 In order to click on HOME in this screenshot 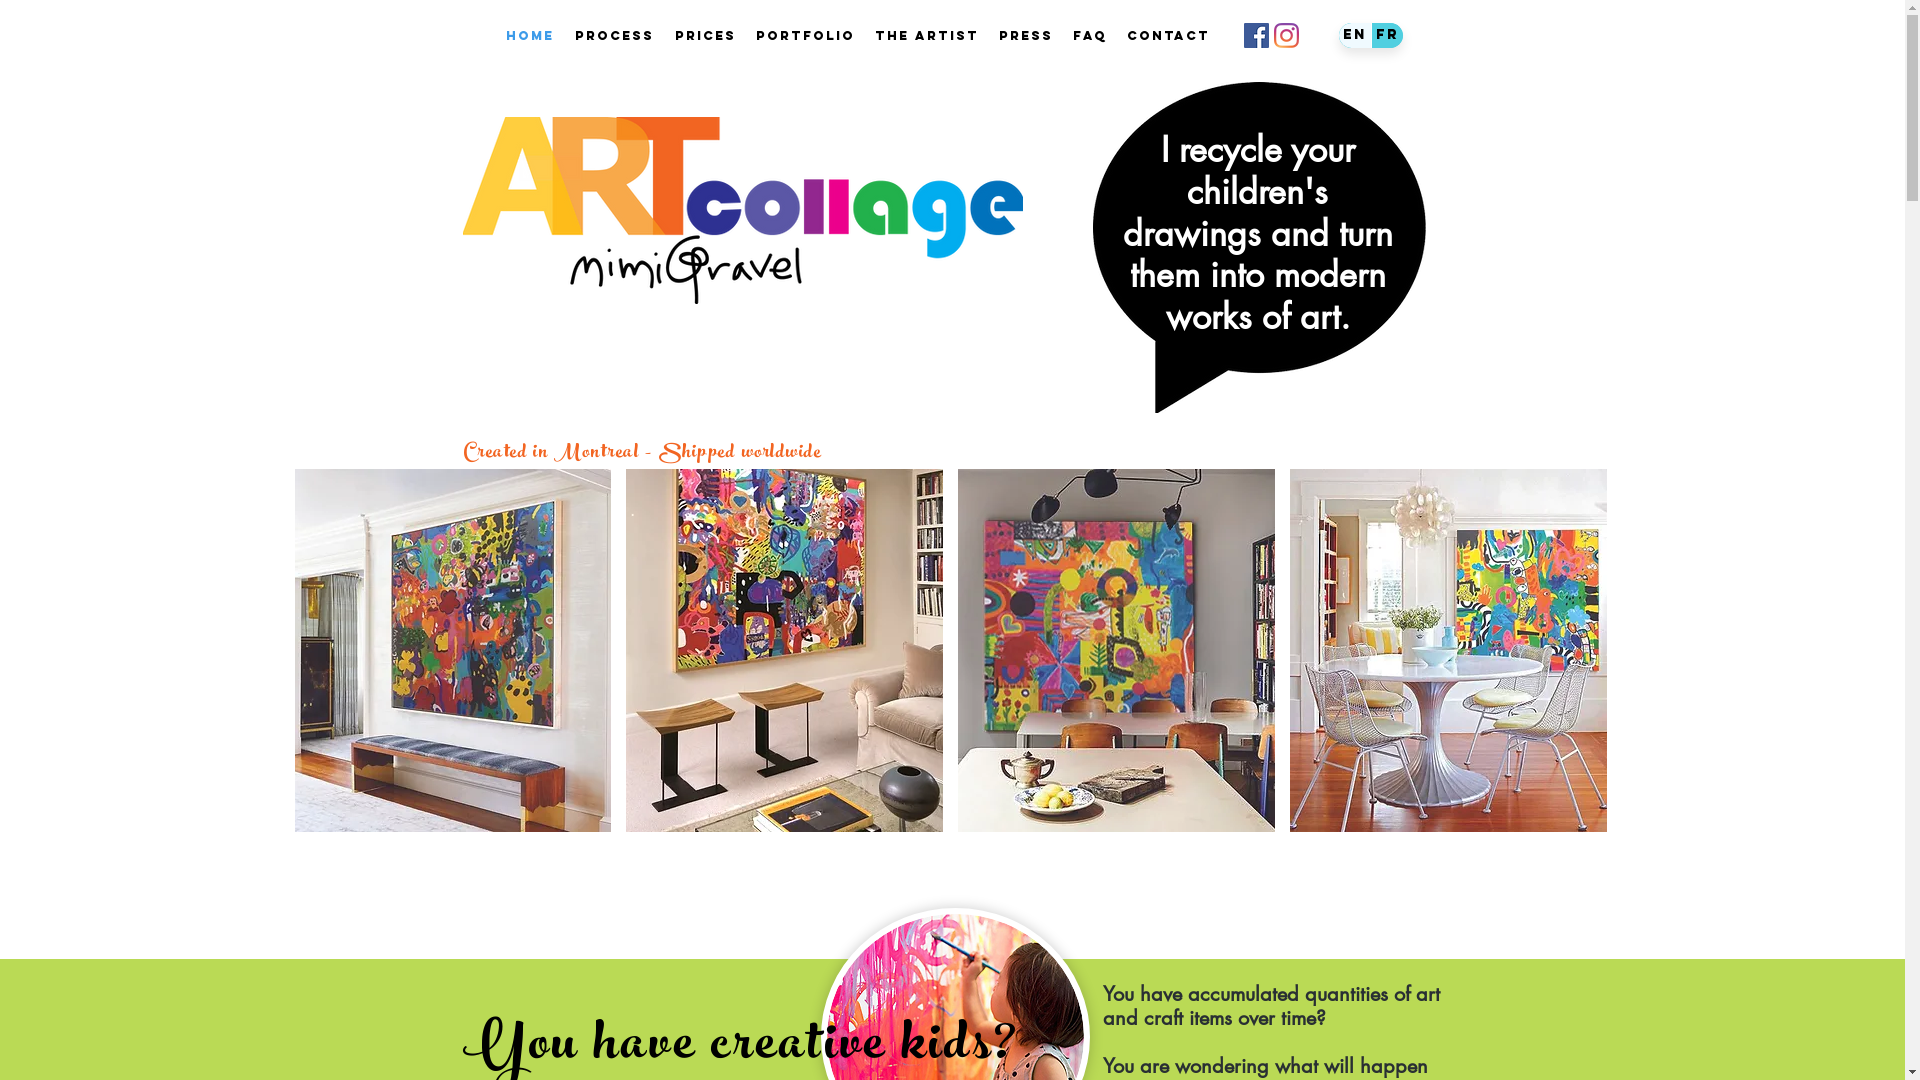, I will do `click(530, 36)`.